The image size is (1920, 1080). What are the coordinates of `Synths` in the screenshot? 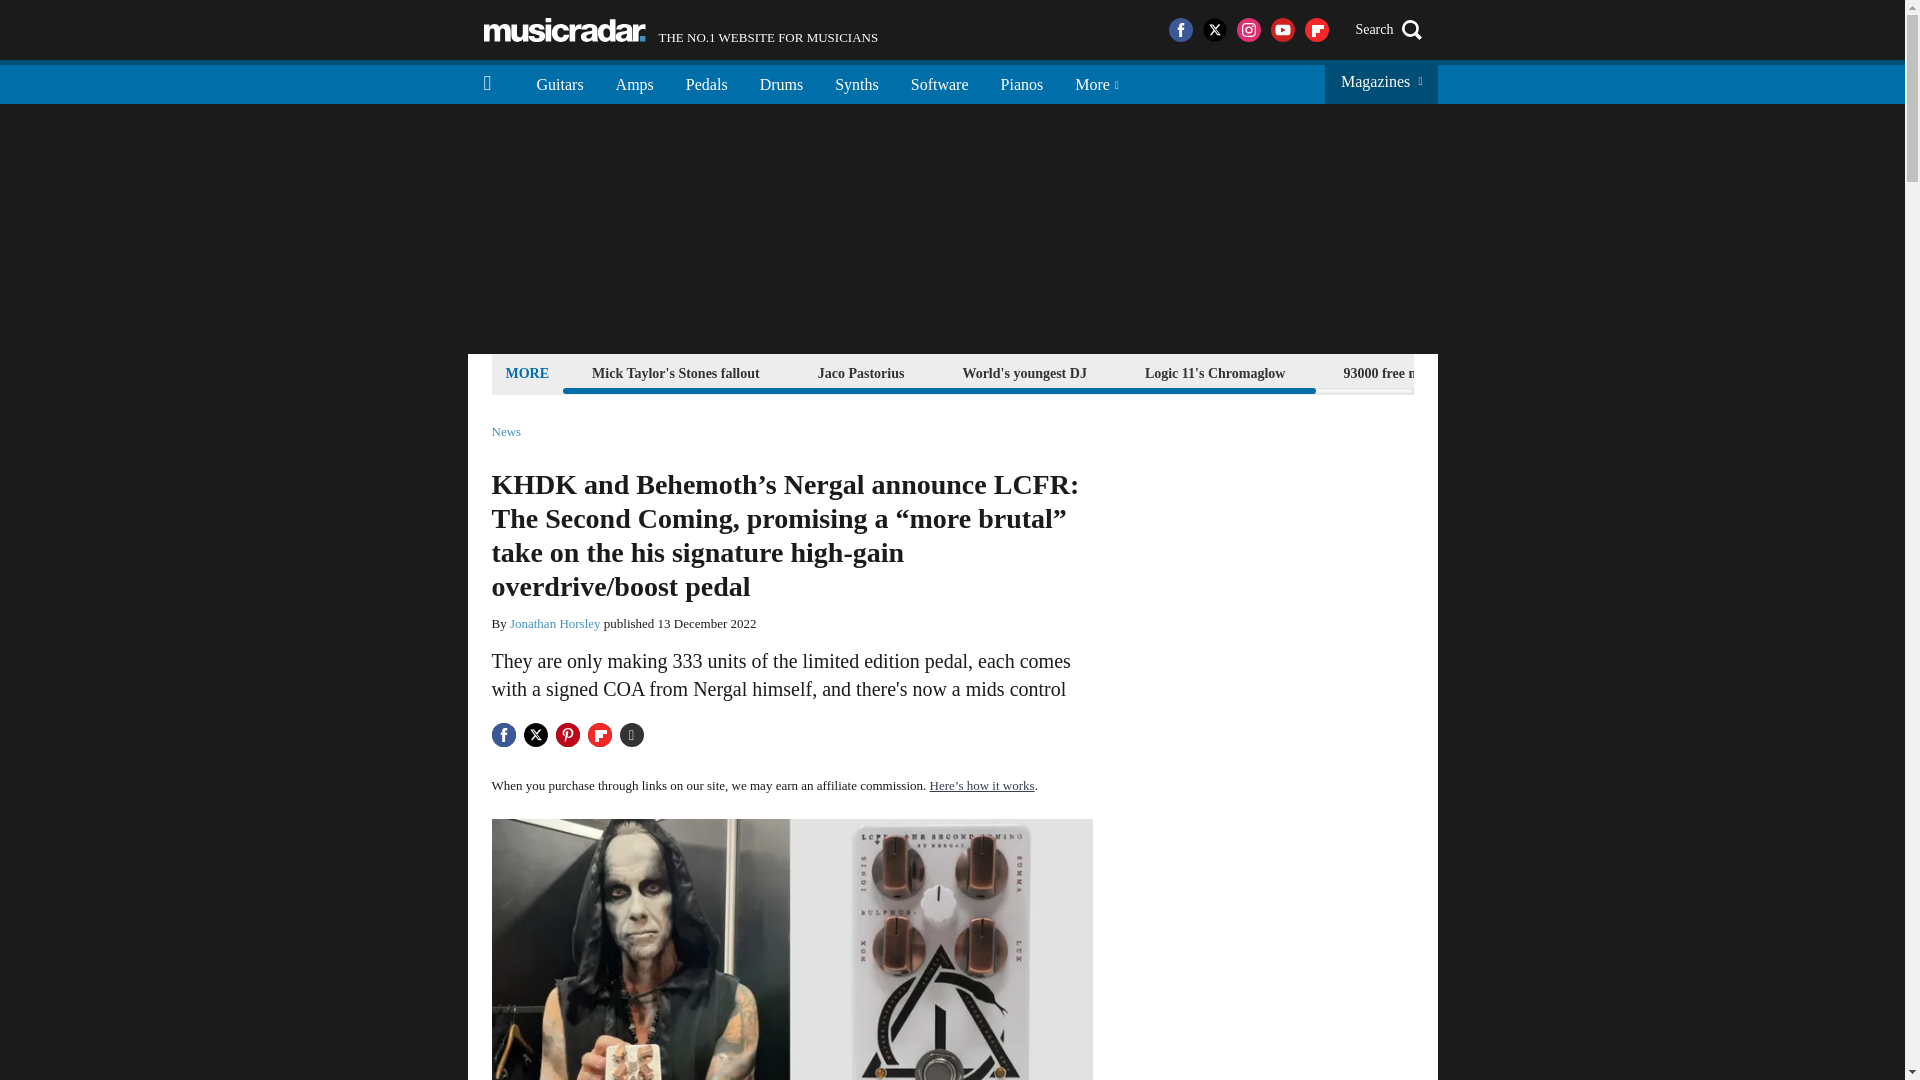 It's located at (856, 82).